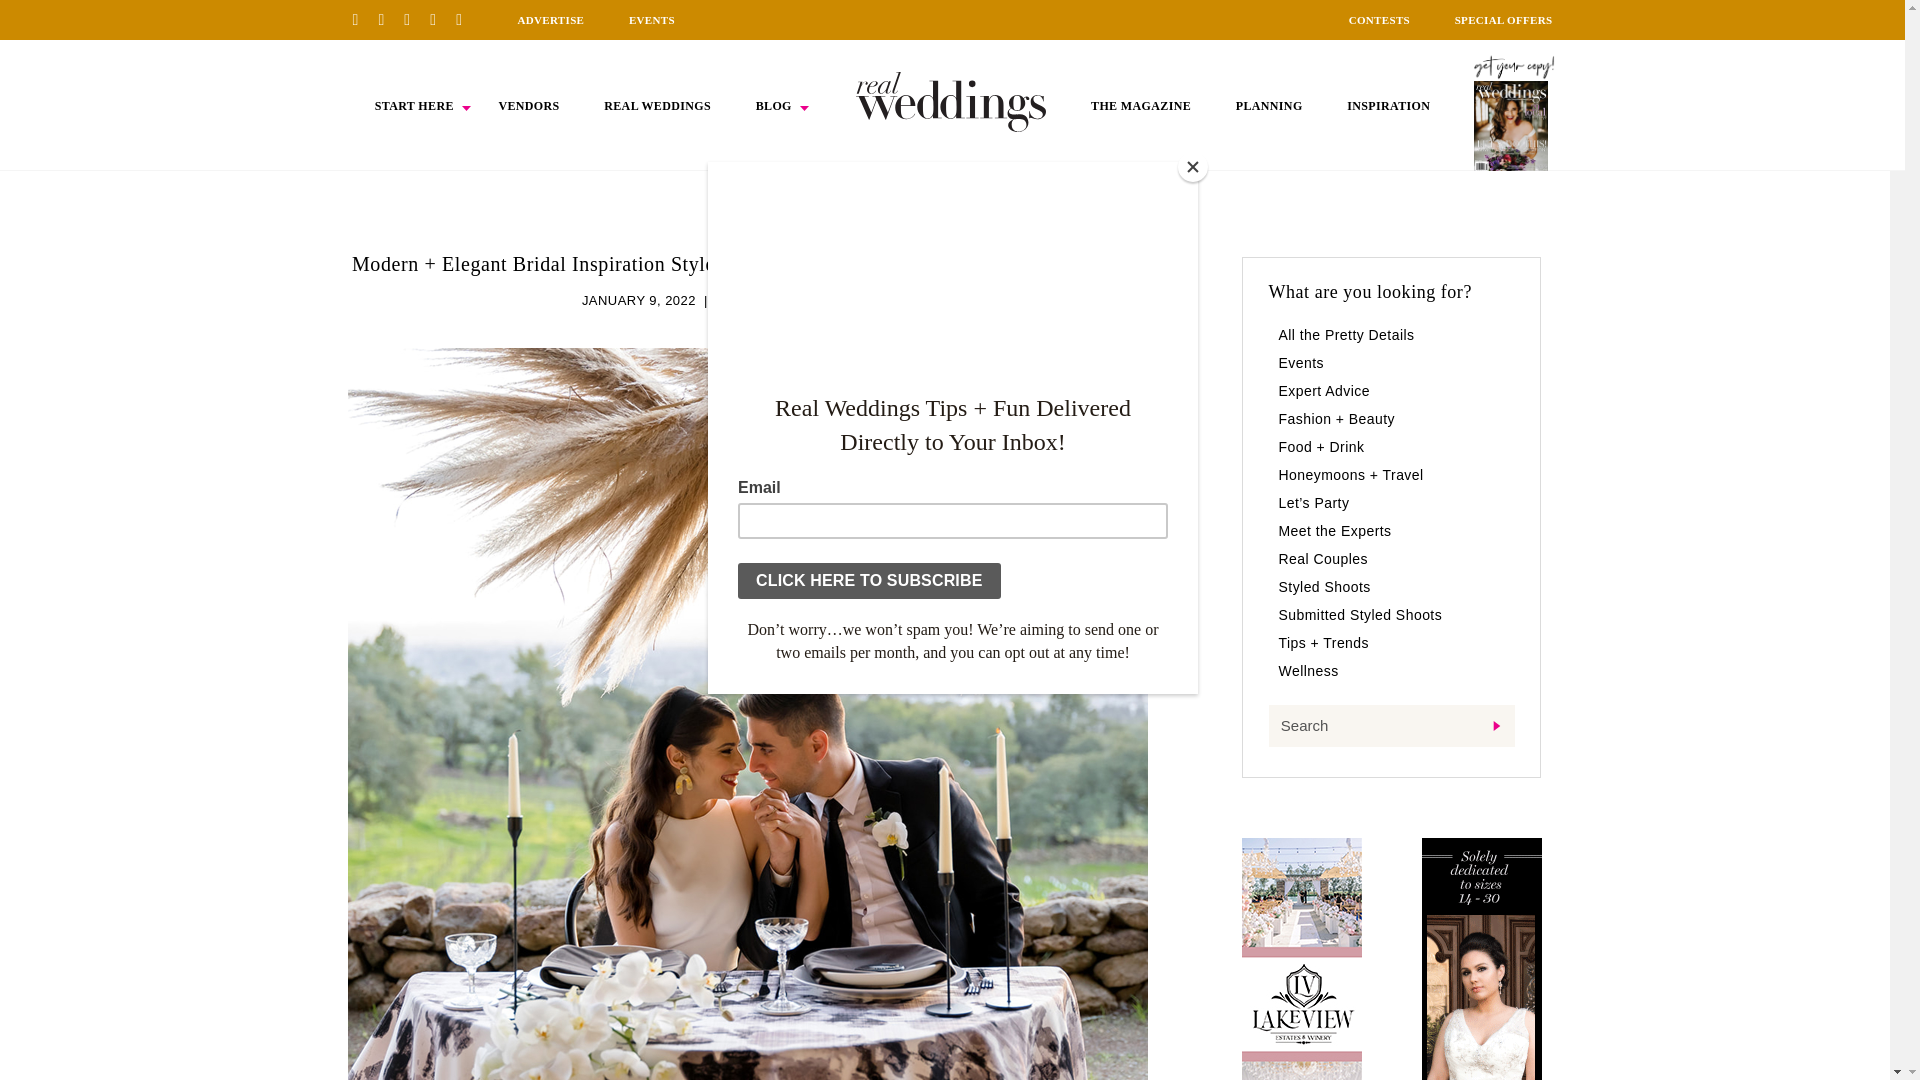 The image size is (1920, 1080). What do you see at coordinates (414, 19) in the screenshot?
I see `Instagram` at bounding box center [414, 19].